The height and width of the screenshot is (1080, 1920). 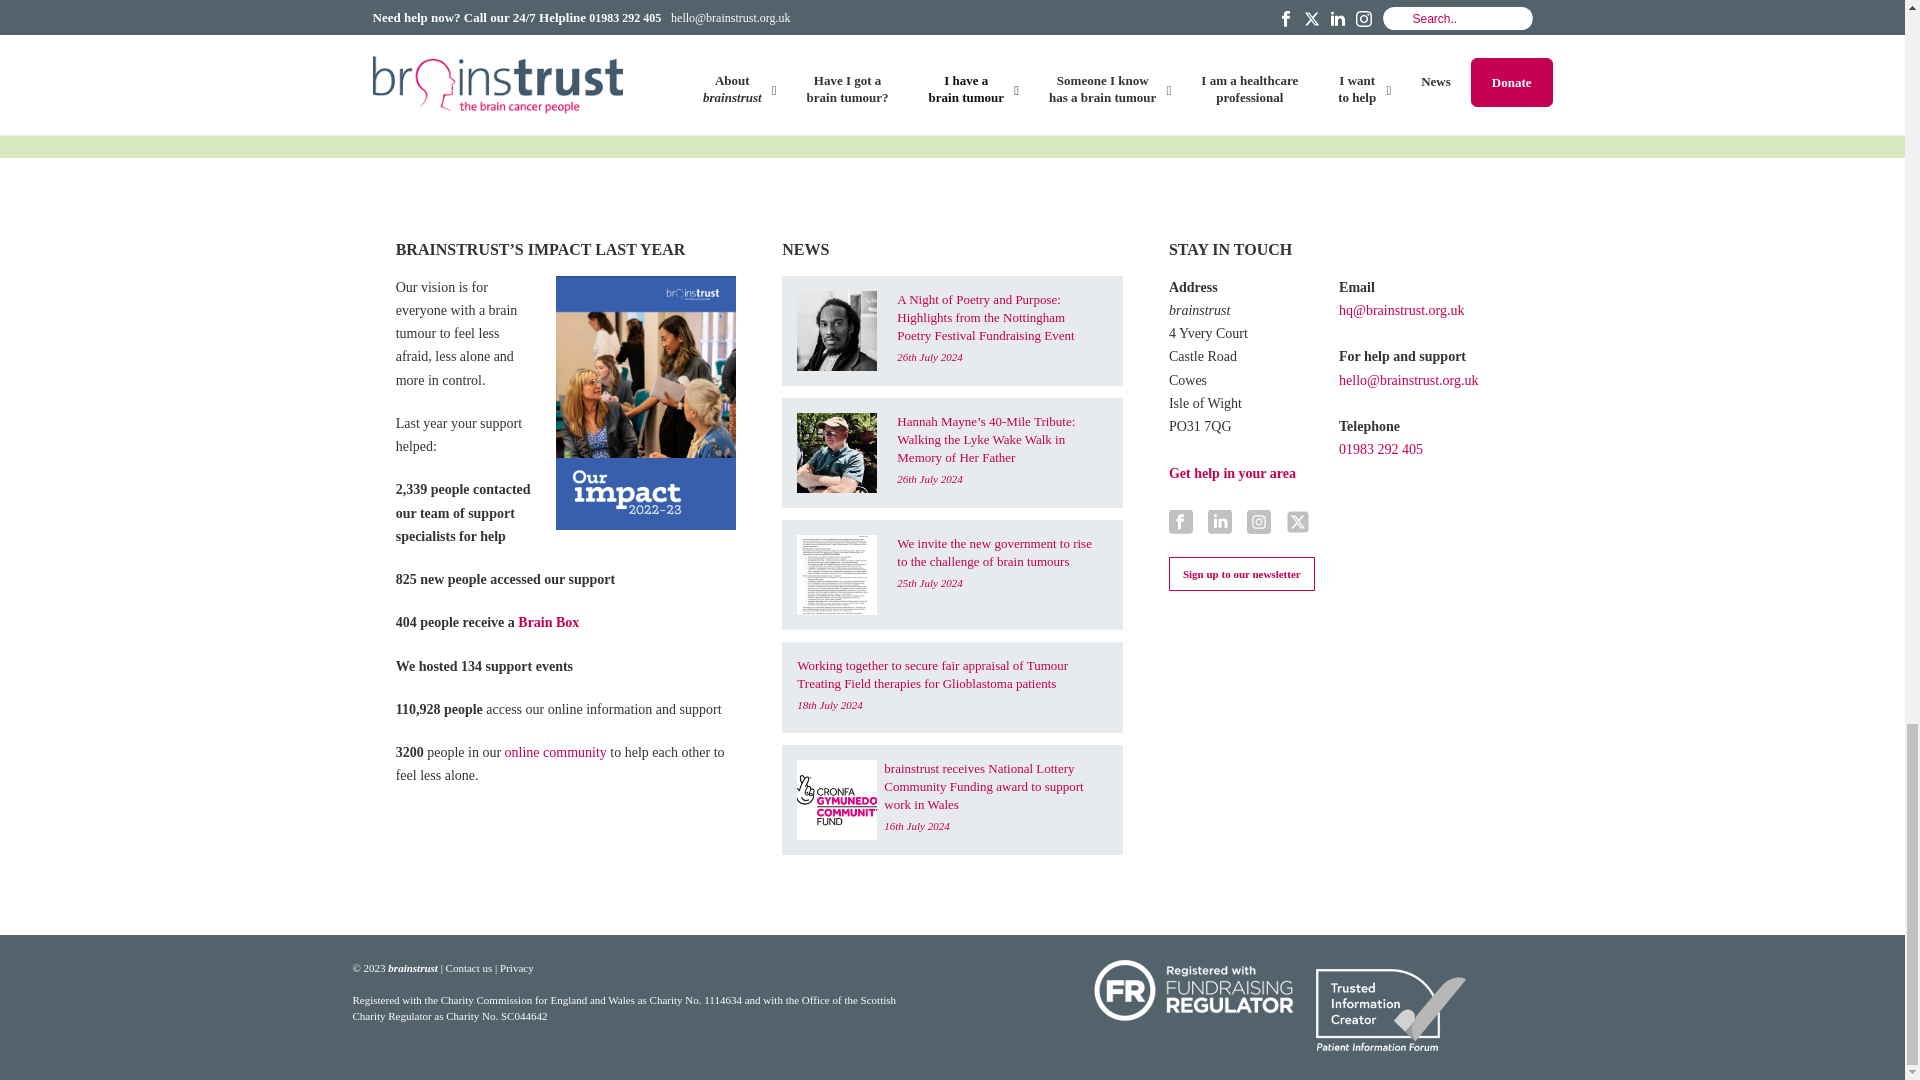 What do you see at coordinates (1258, 522) in the screenshot?
I see `Follow Us on instagram` at bounding box center [1258, 522].